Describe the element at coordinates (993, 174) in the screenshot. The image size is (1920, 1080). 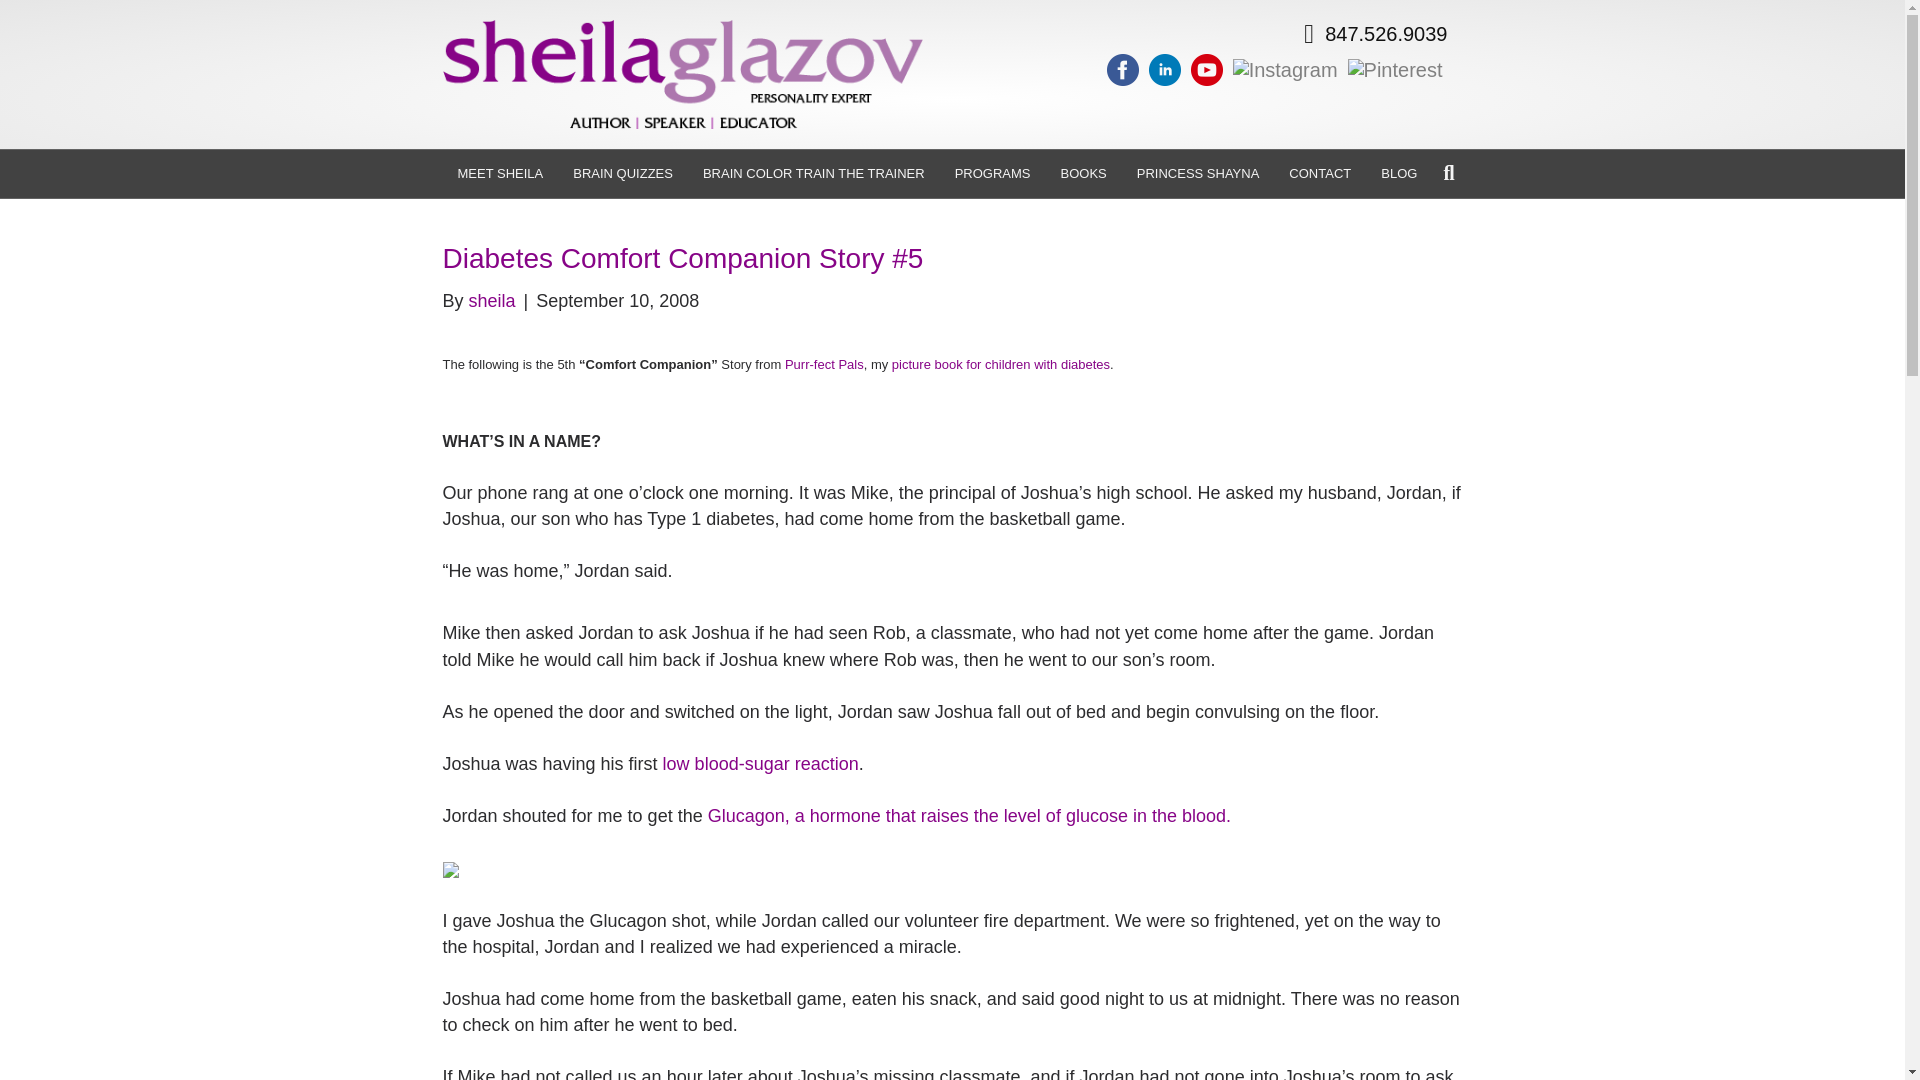
I see `PROGRAMS` at that location.